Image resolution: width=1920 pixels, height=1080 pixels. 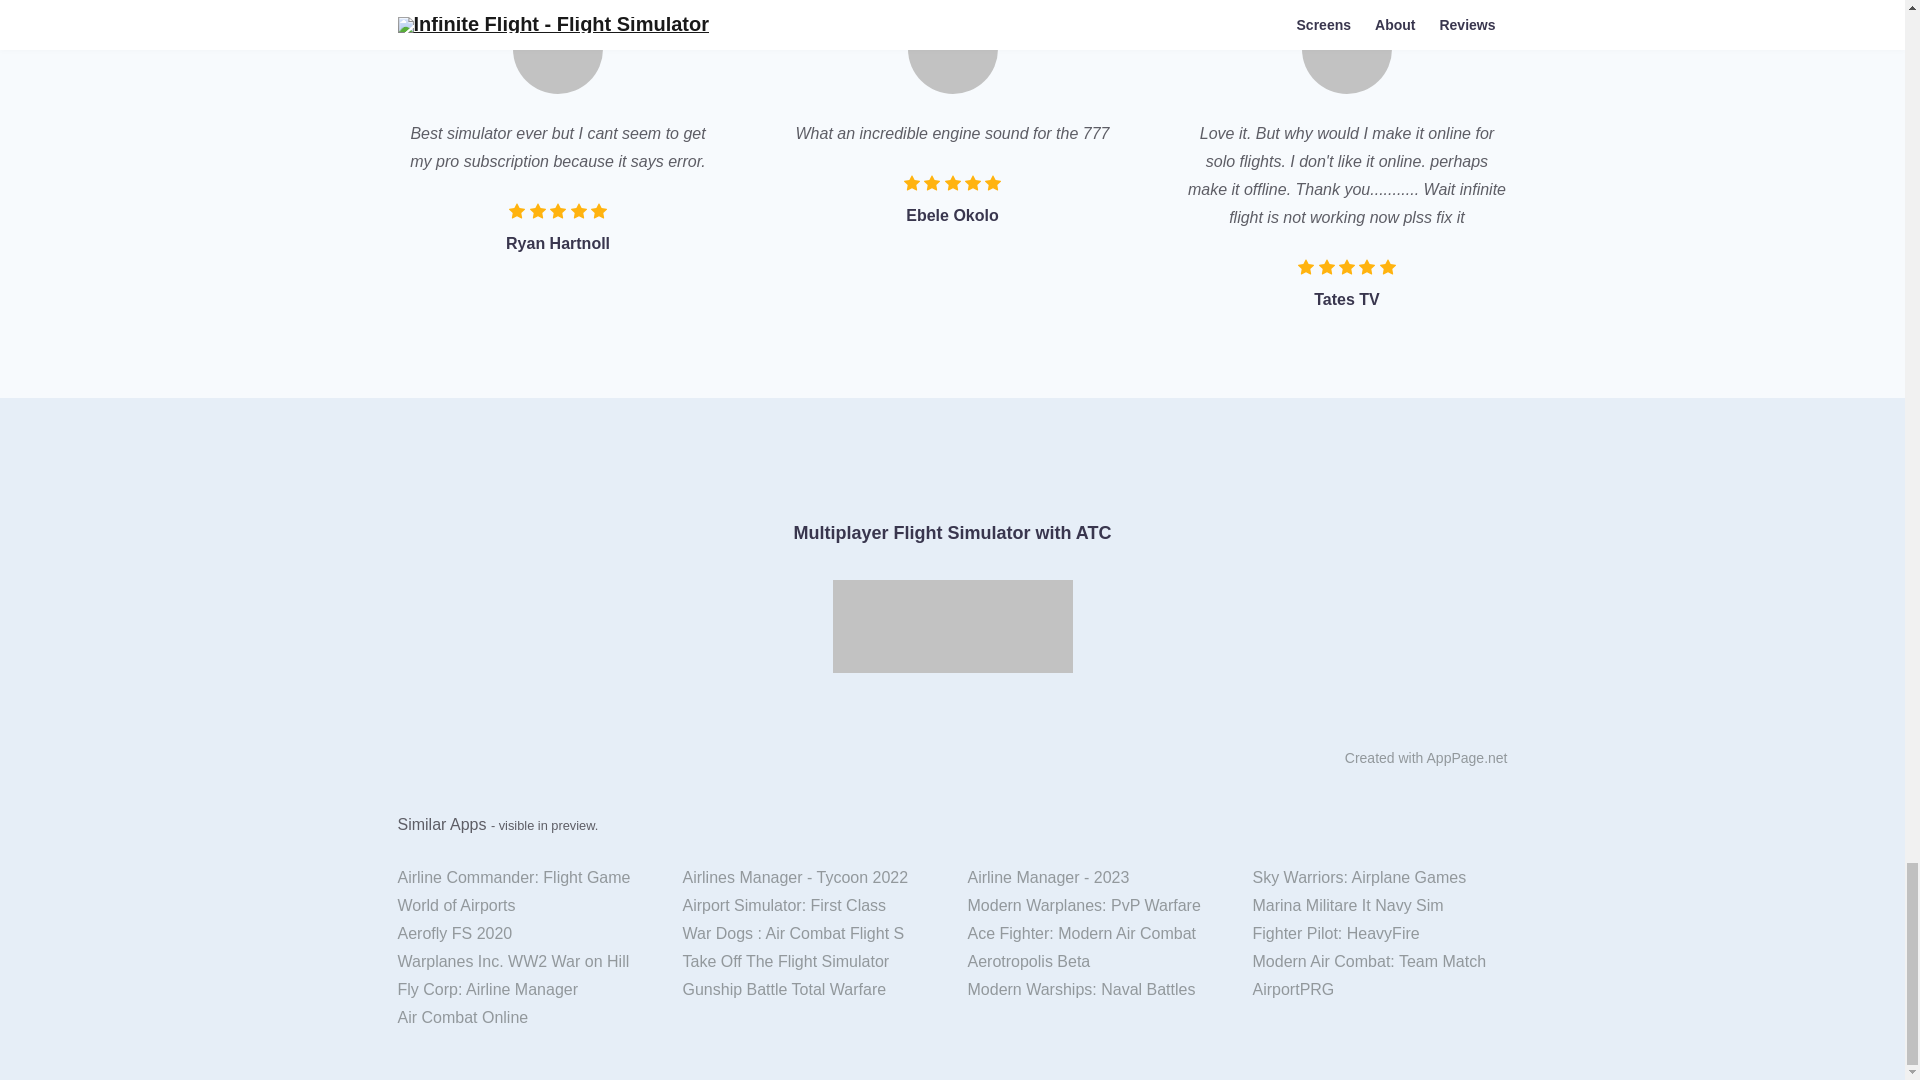 I want to click on Aerofly FS 2020, so click(x=524, y=934).